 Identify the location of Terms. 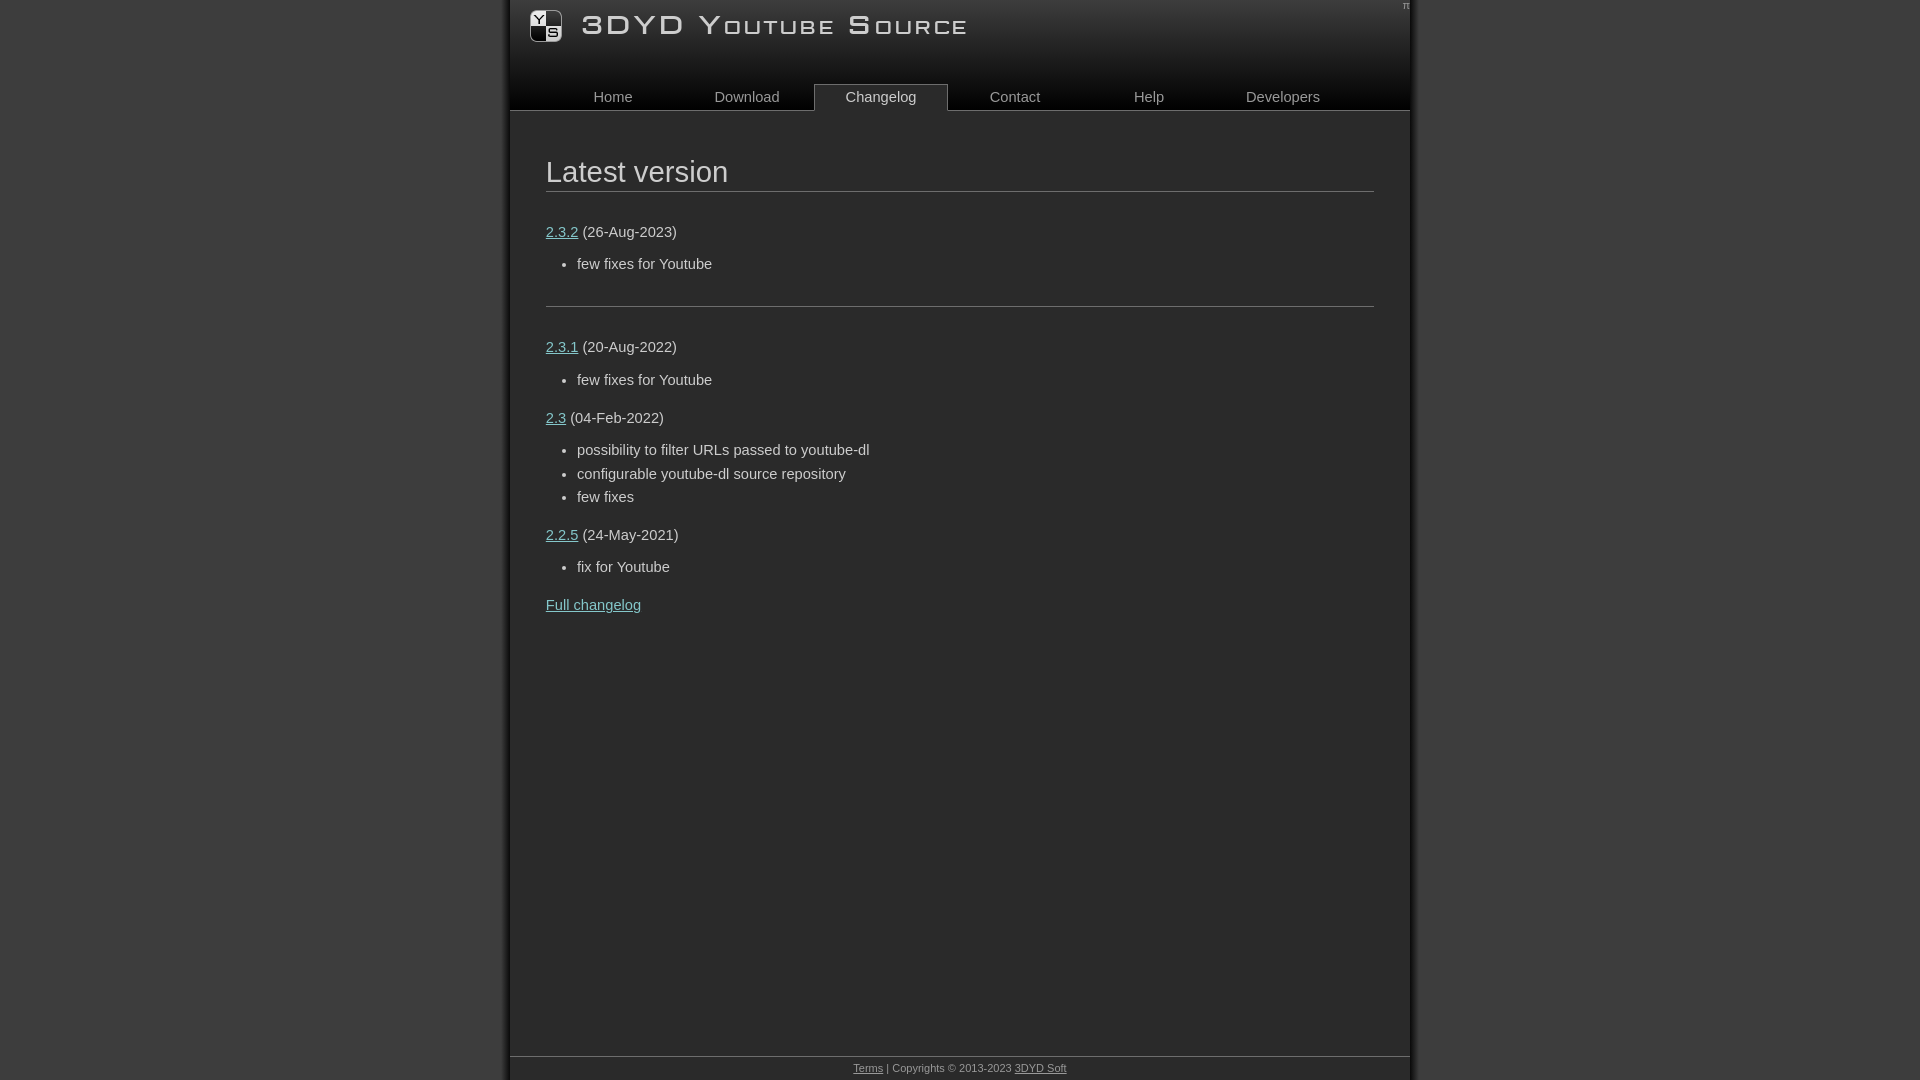
(868, 1068).